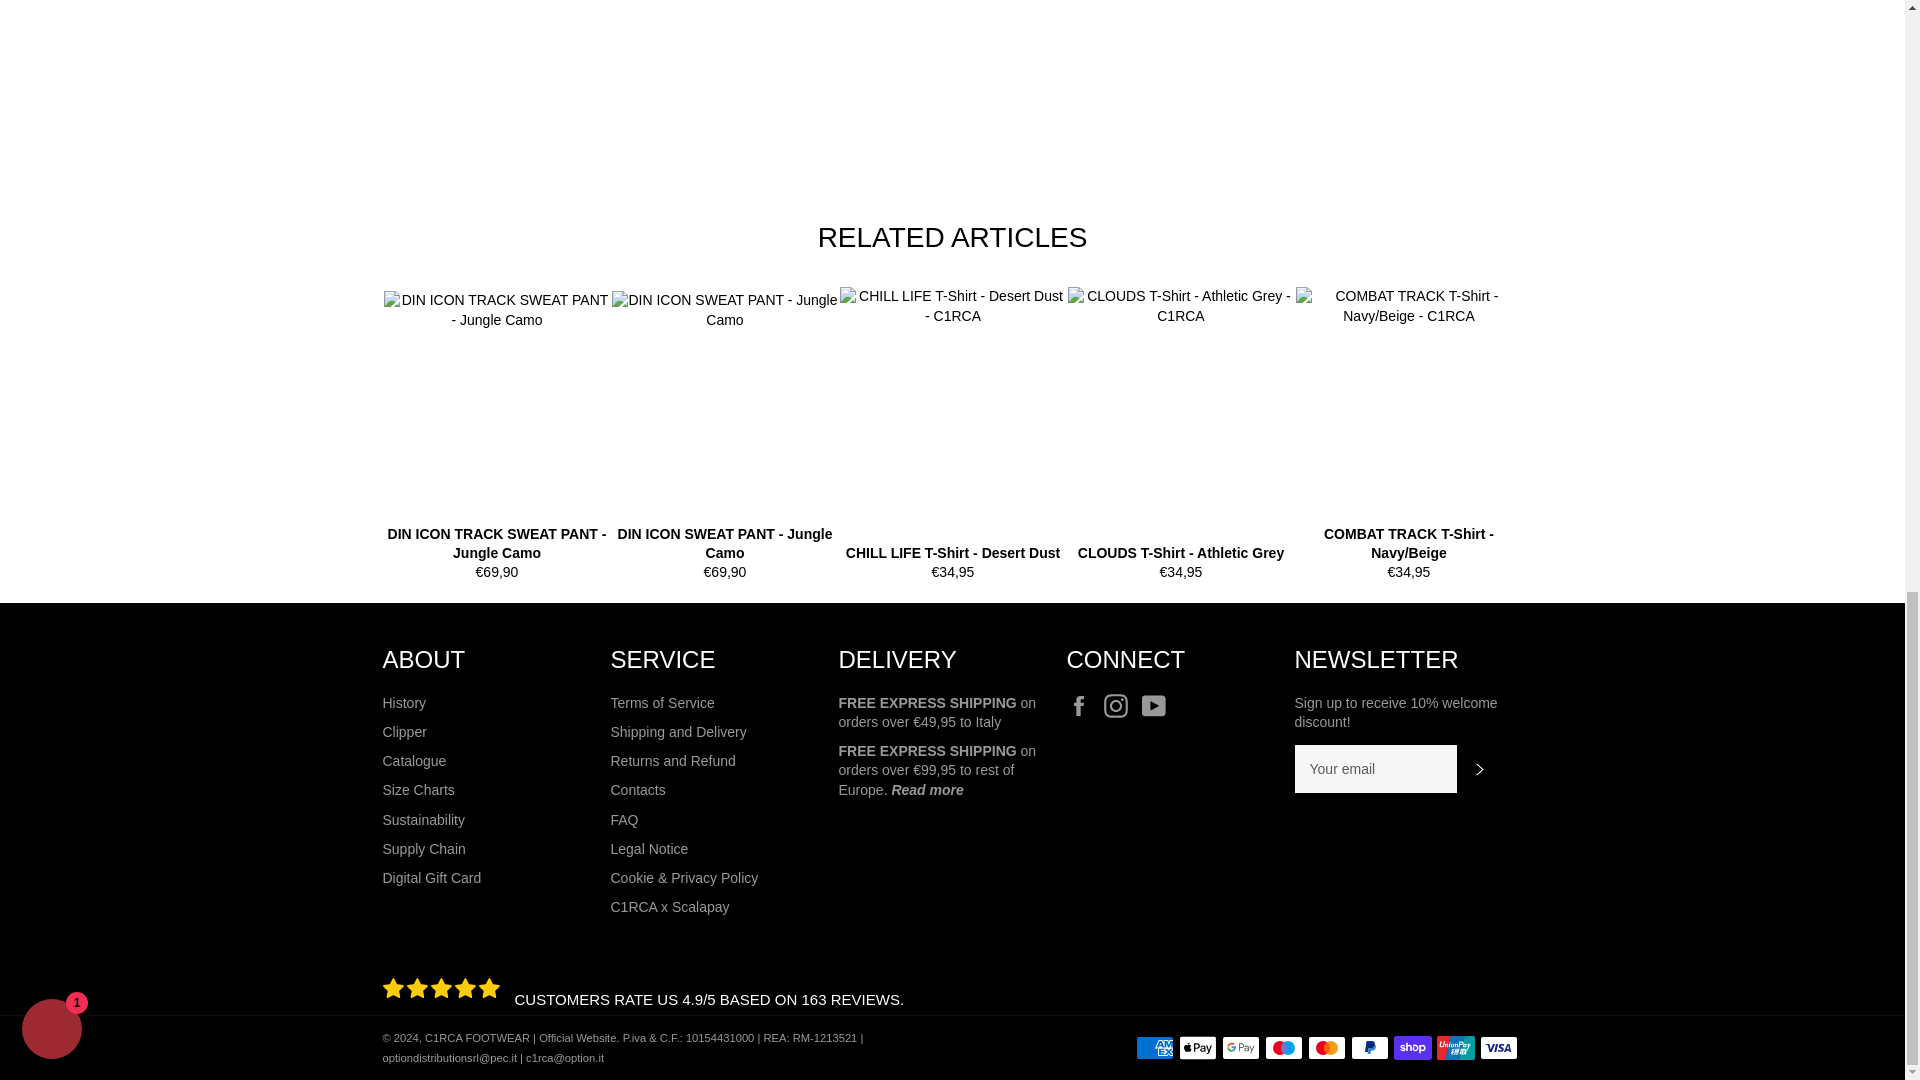 The height and width of the screenshot is (1080, 1920). What do you see at coordinates (1240, 1047) in the screenshot?
I see `Google Pay` at bounding box center [1240, 1047].